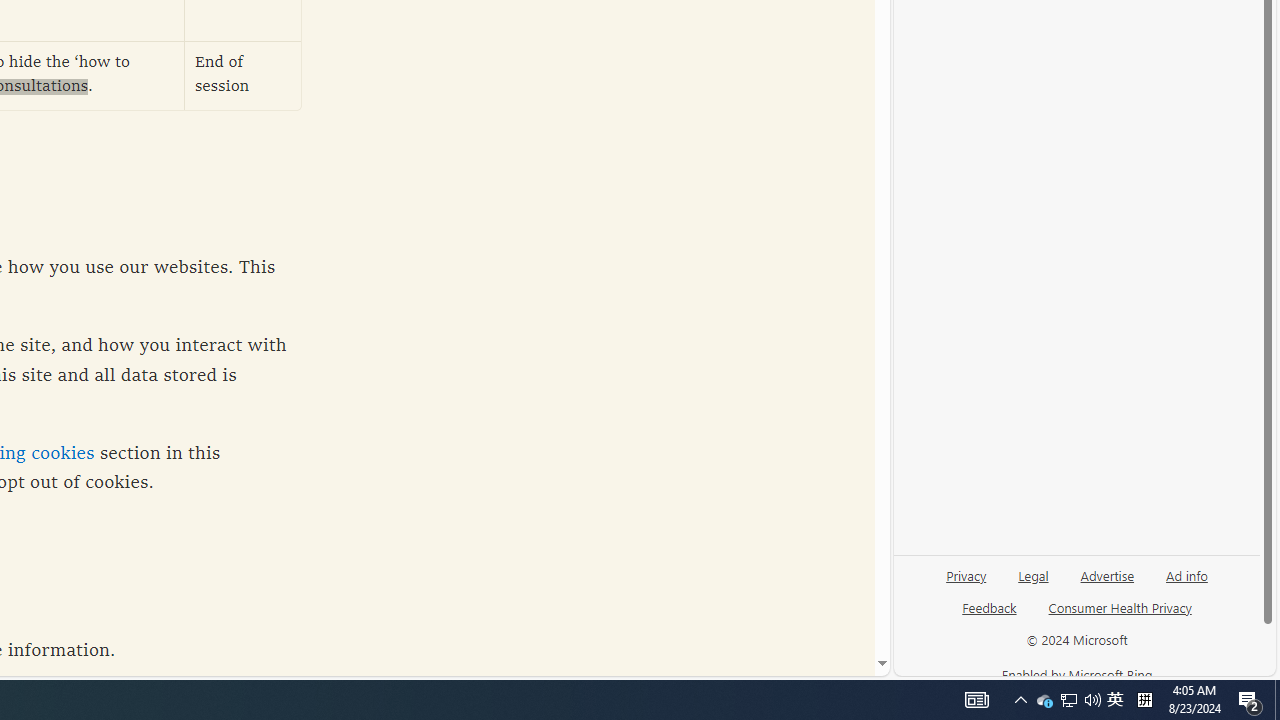 This screenshot has height=720, width=1280. I want to click on Consumer Health Privacy, so click(1120, 607).